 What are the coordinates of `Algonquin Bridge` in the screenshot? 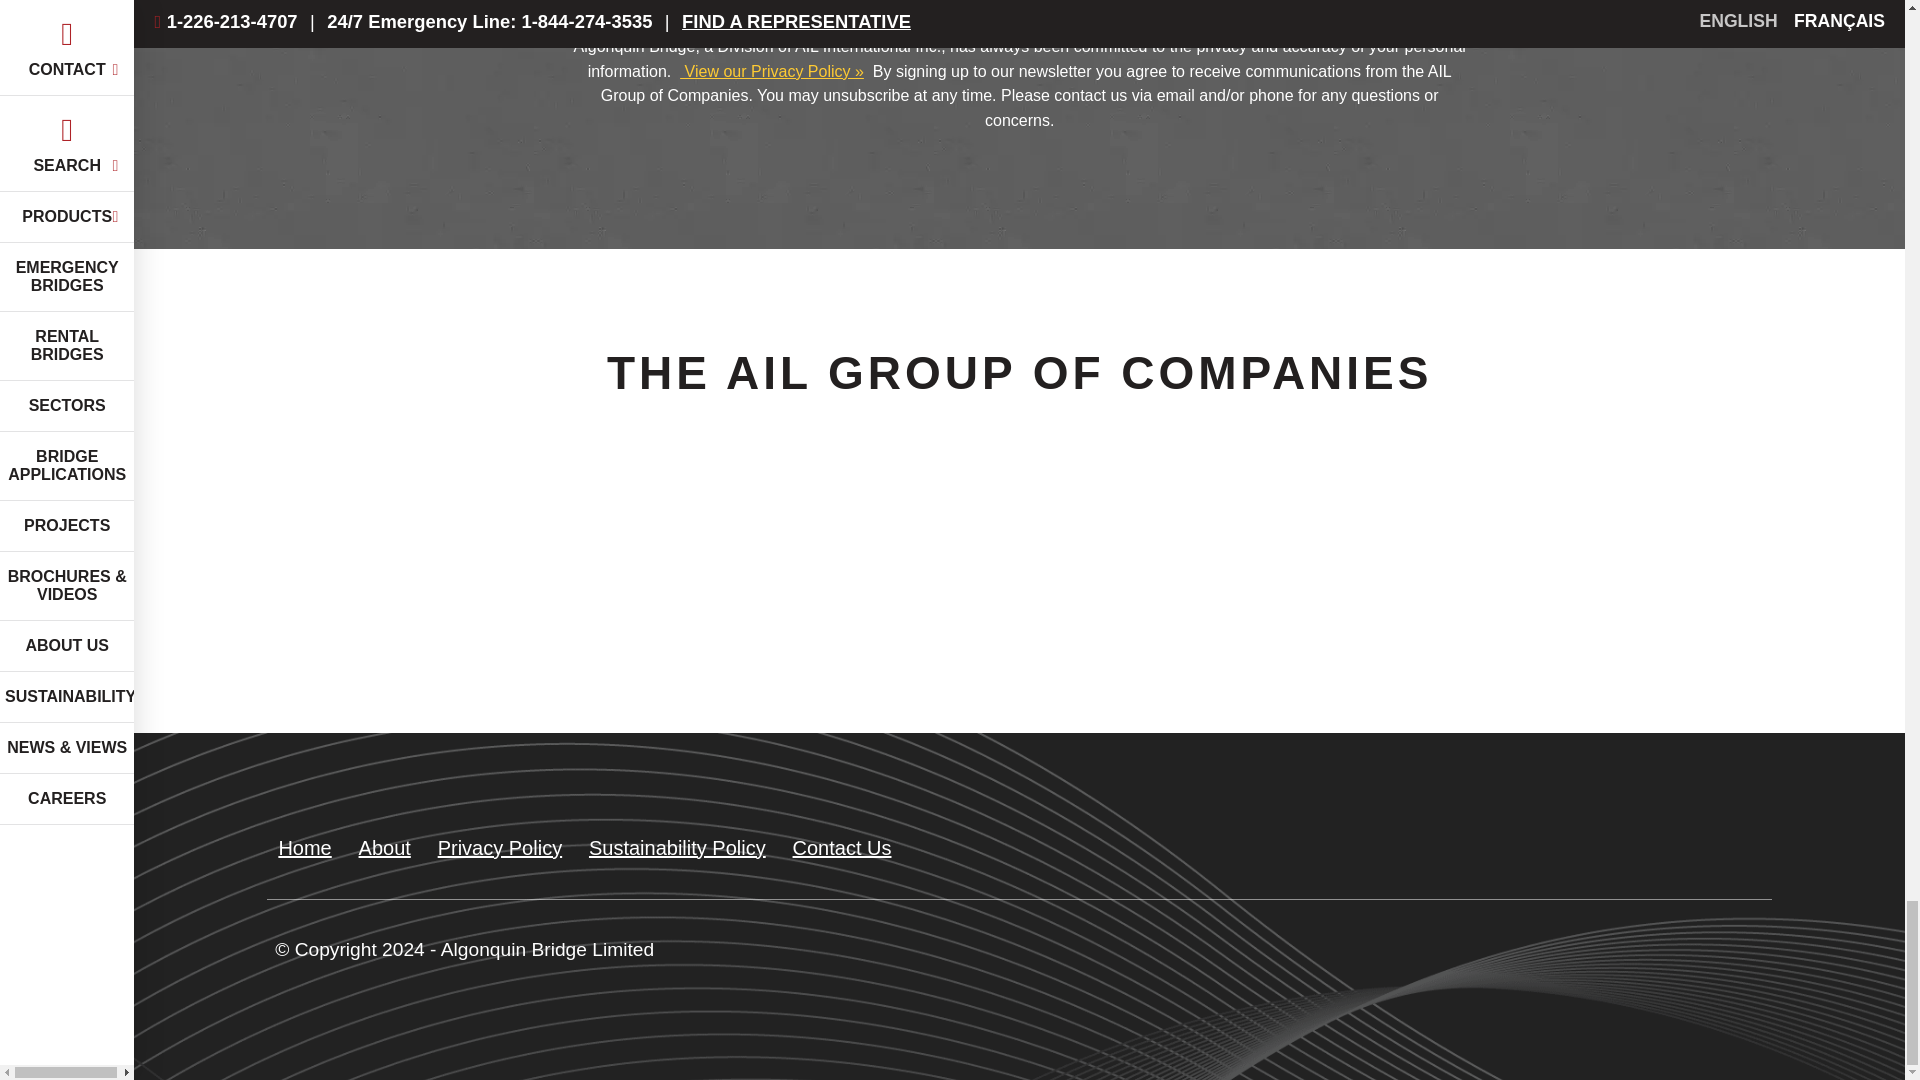 It's located at (734, 608).